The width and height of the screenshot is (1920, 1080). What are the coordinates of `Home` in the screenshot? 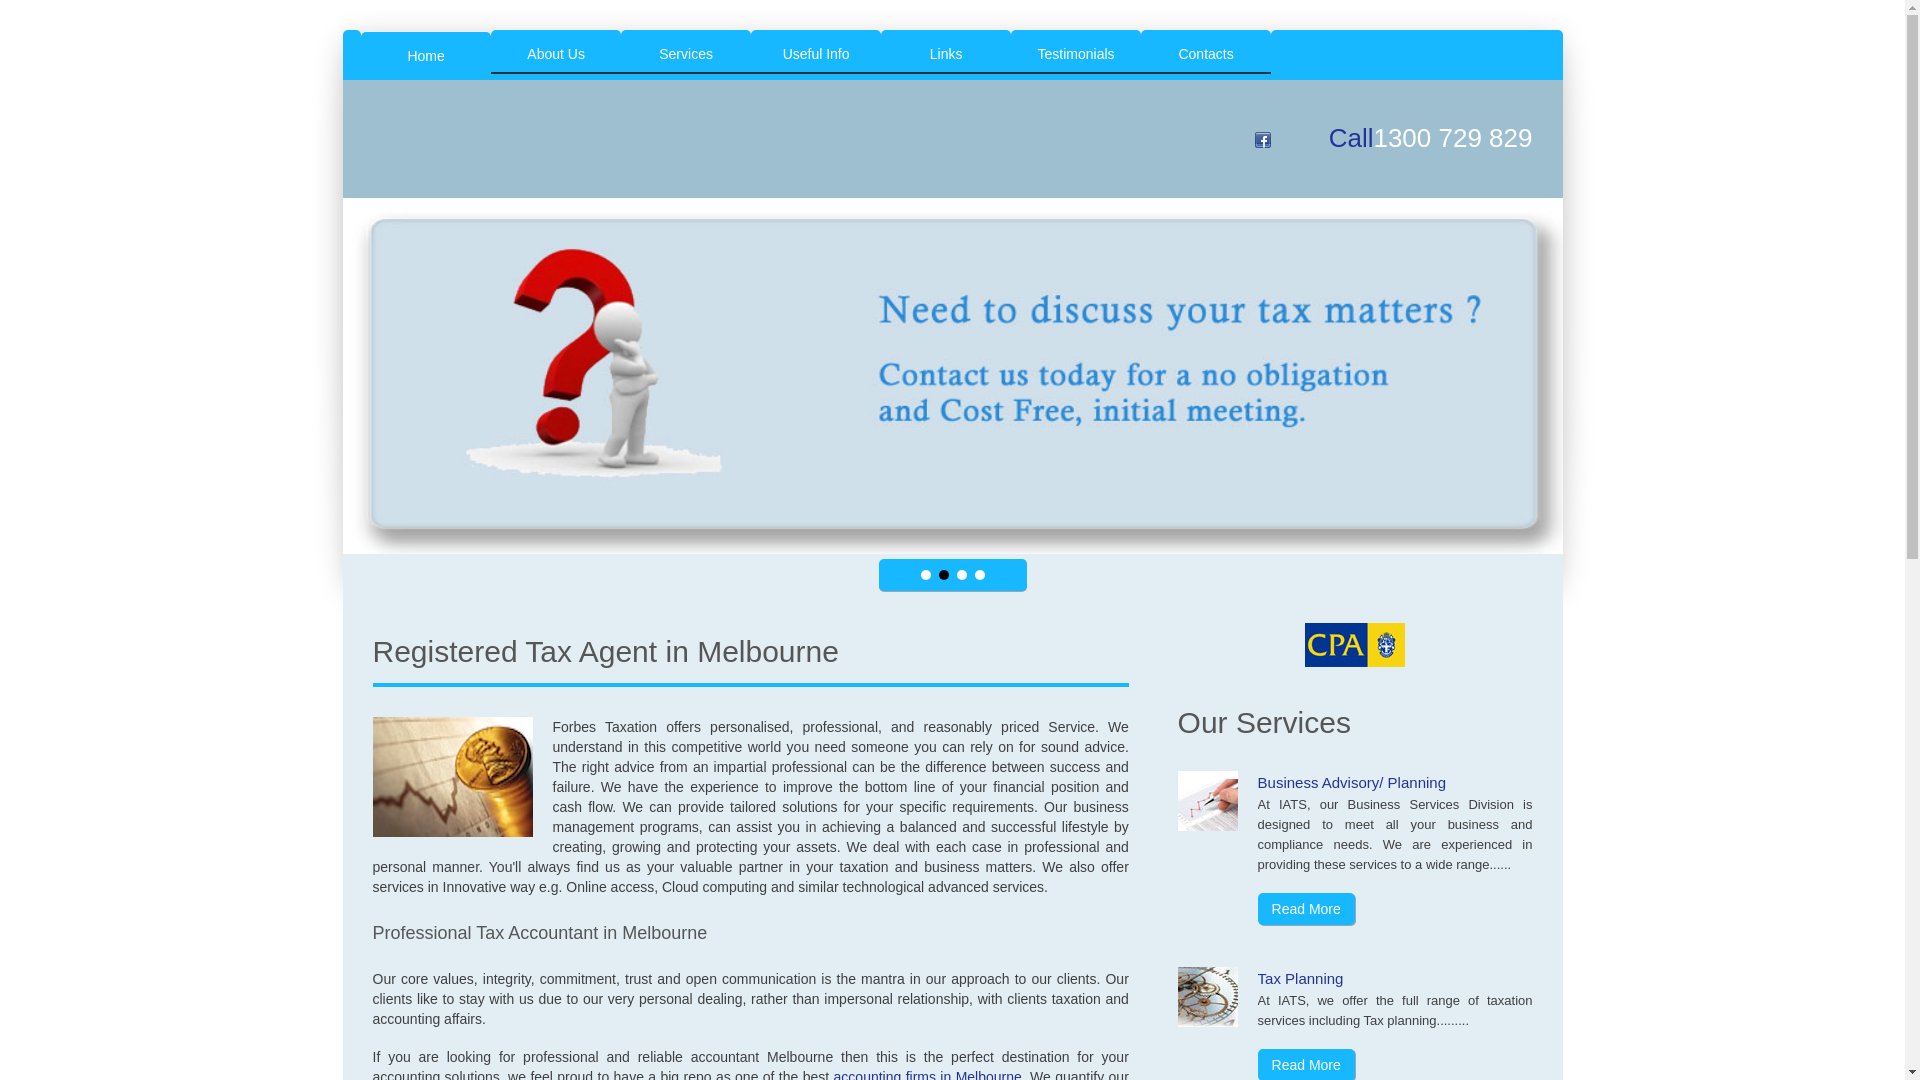 It's located at (426, 53).